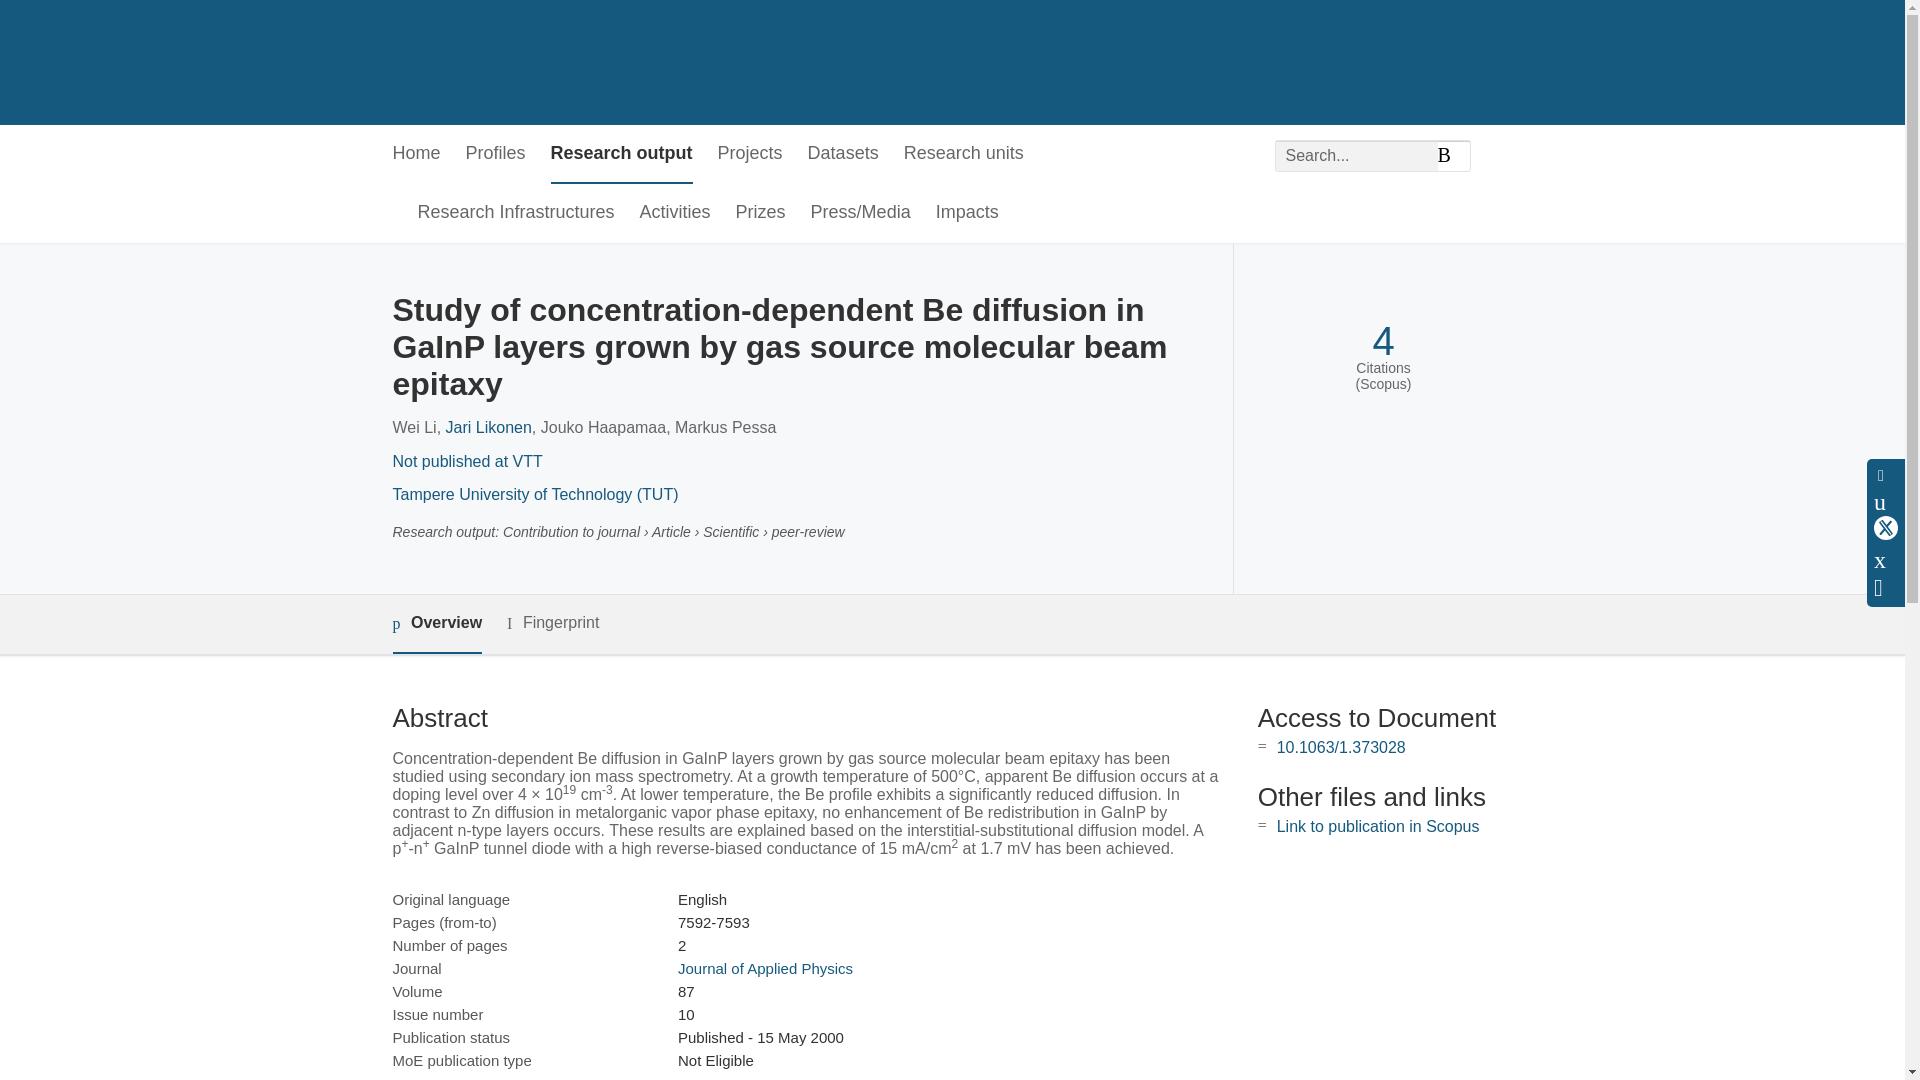 Image resolution: width=1920 pixels, height=1080 pixels. Describe the element at coordinates (496, 154) in the screenshot. I see `Profiles` at that location.